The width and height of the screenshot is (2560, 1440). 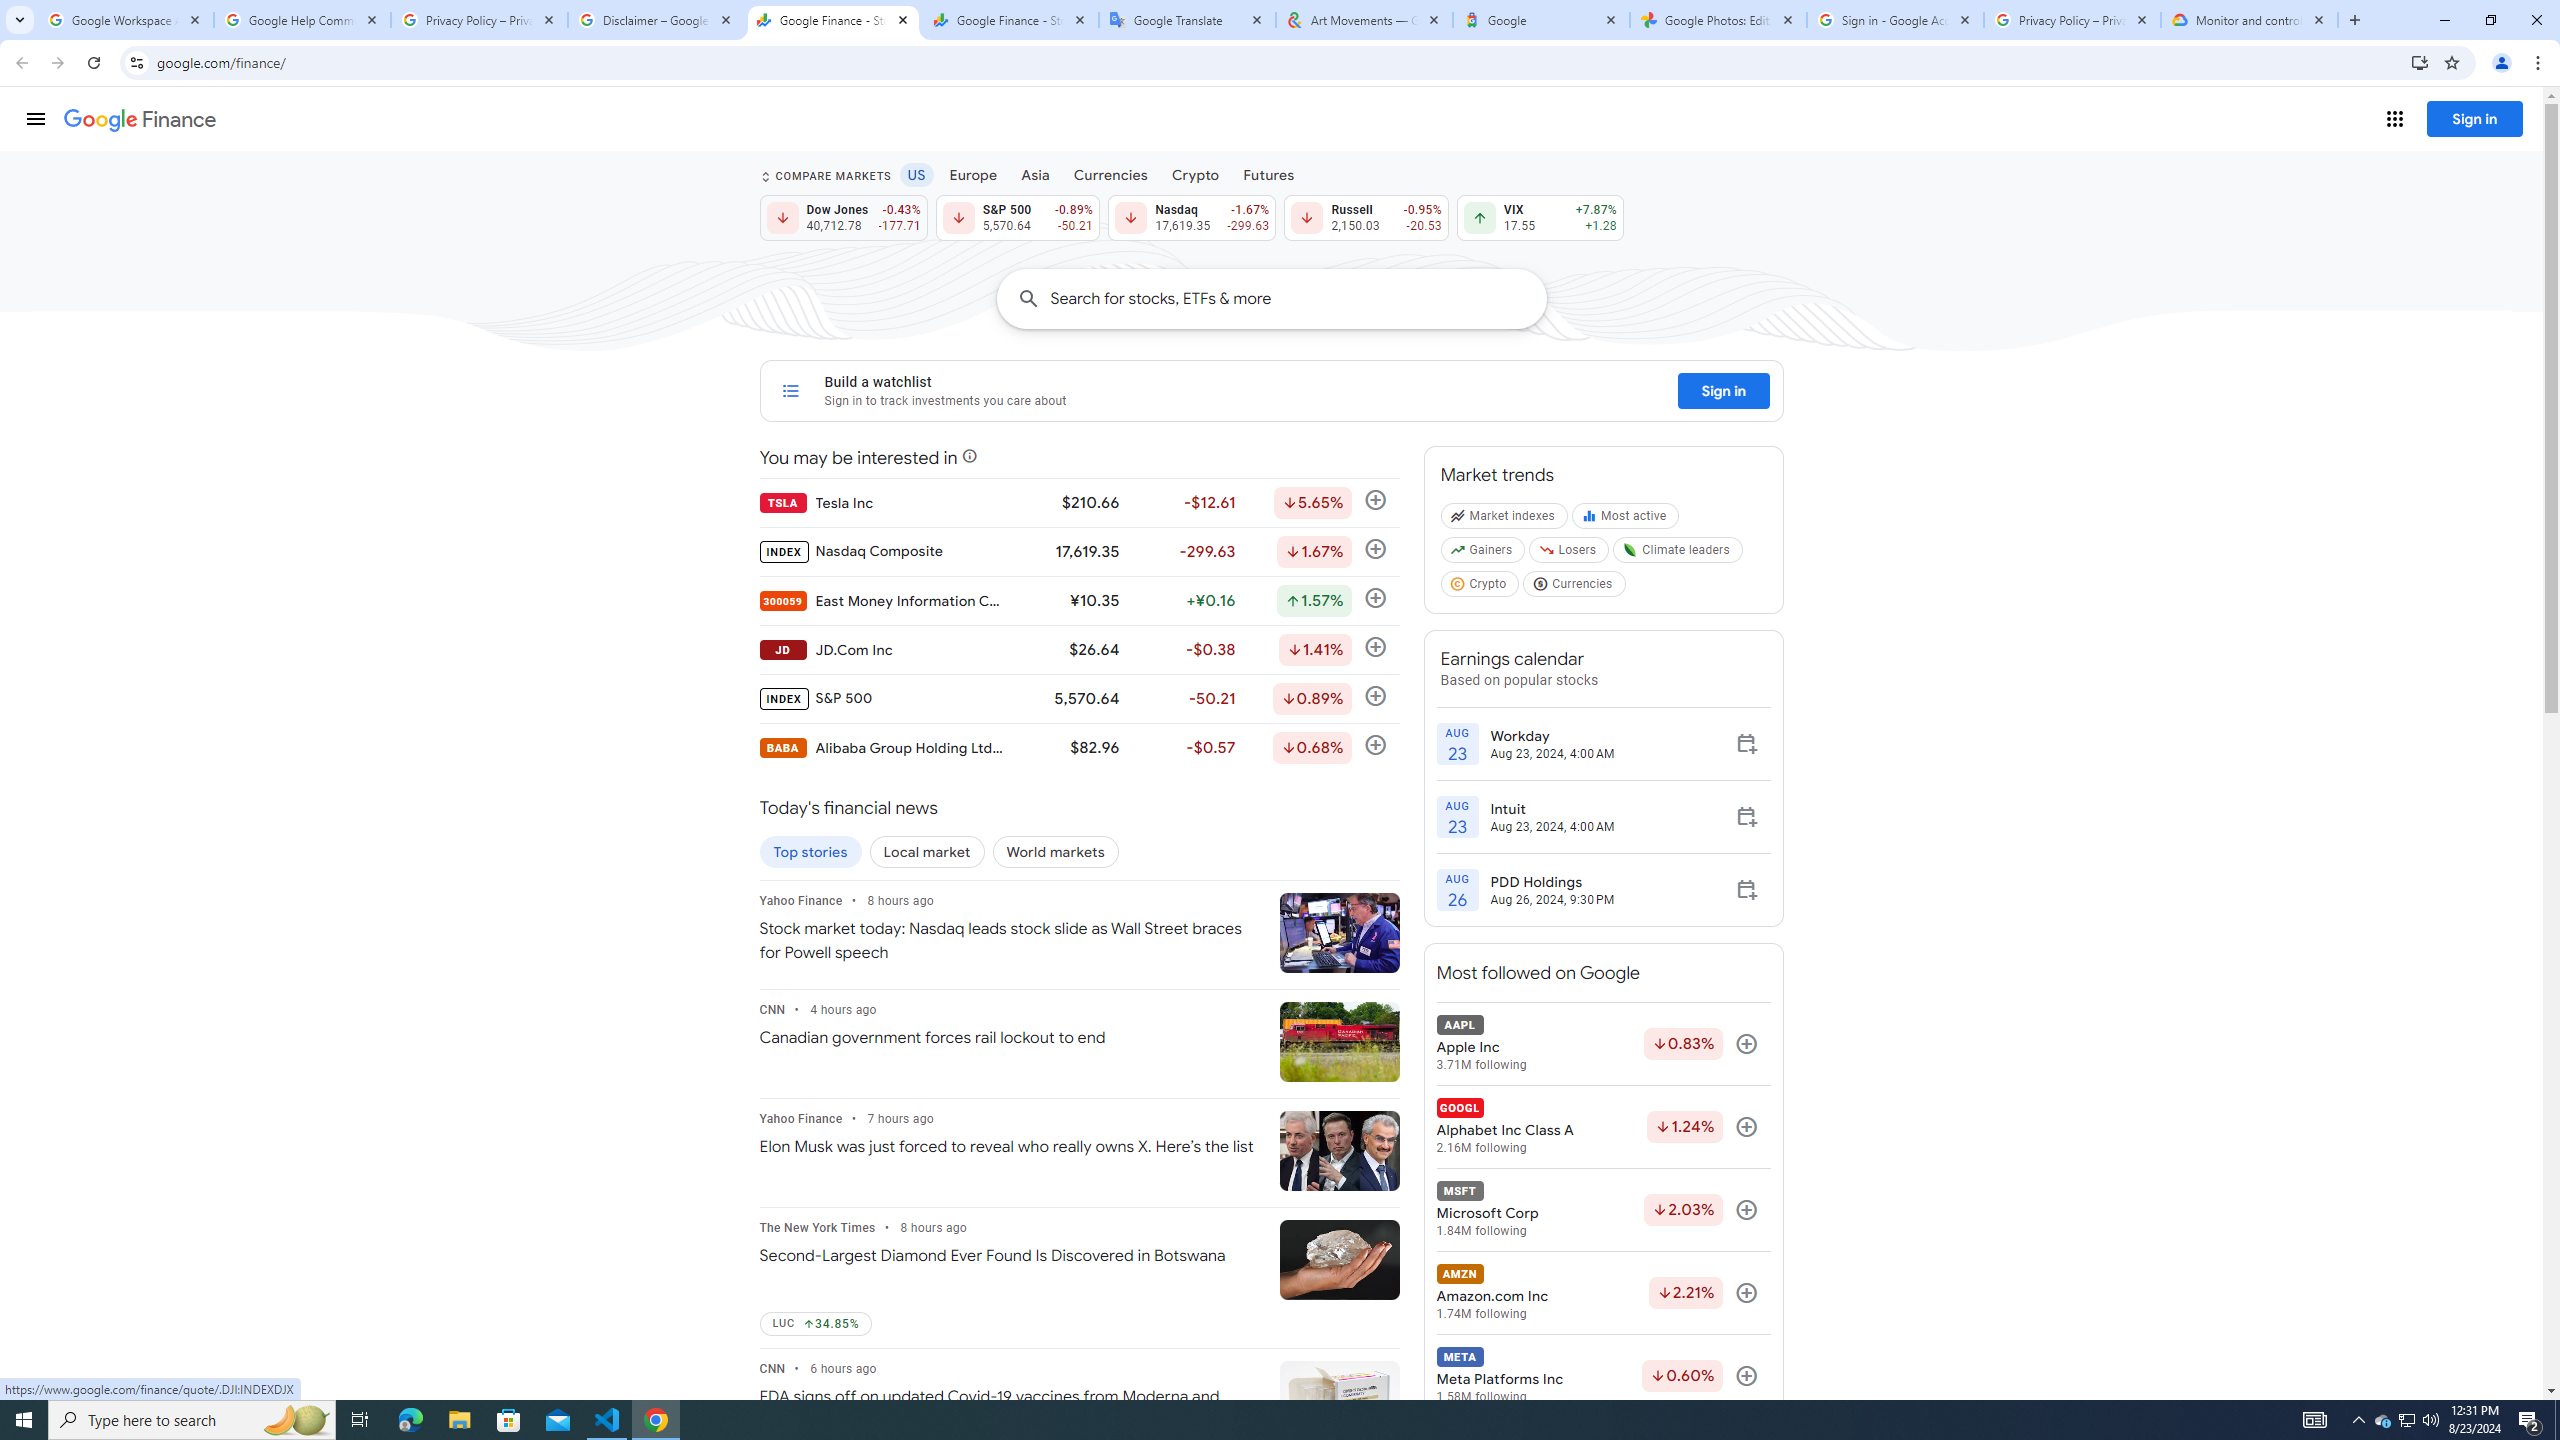 I want to click on Add a Place, so click(x=508, y=502).